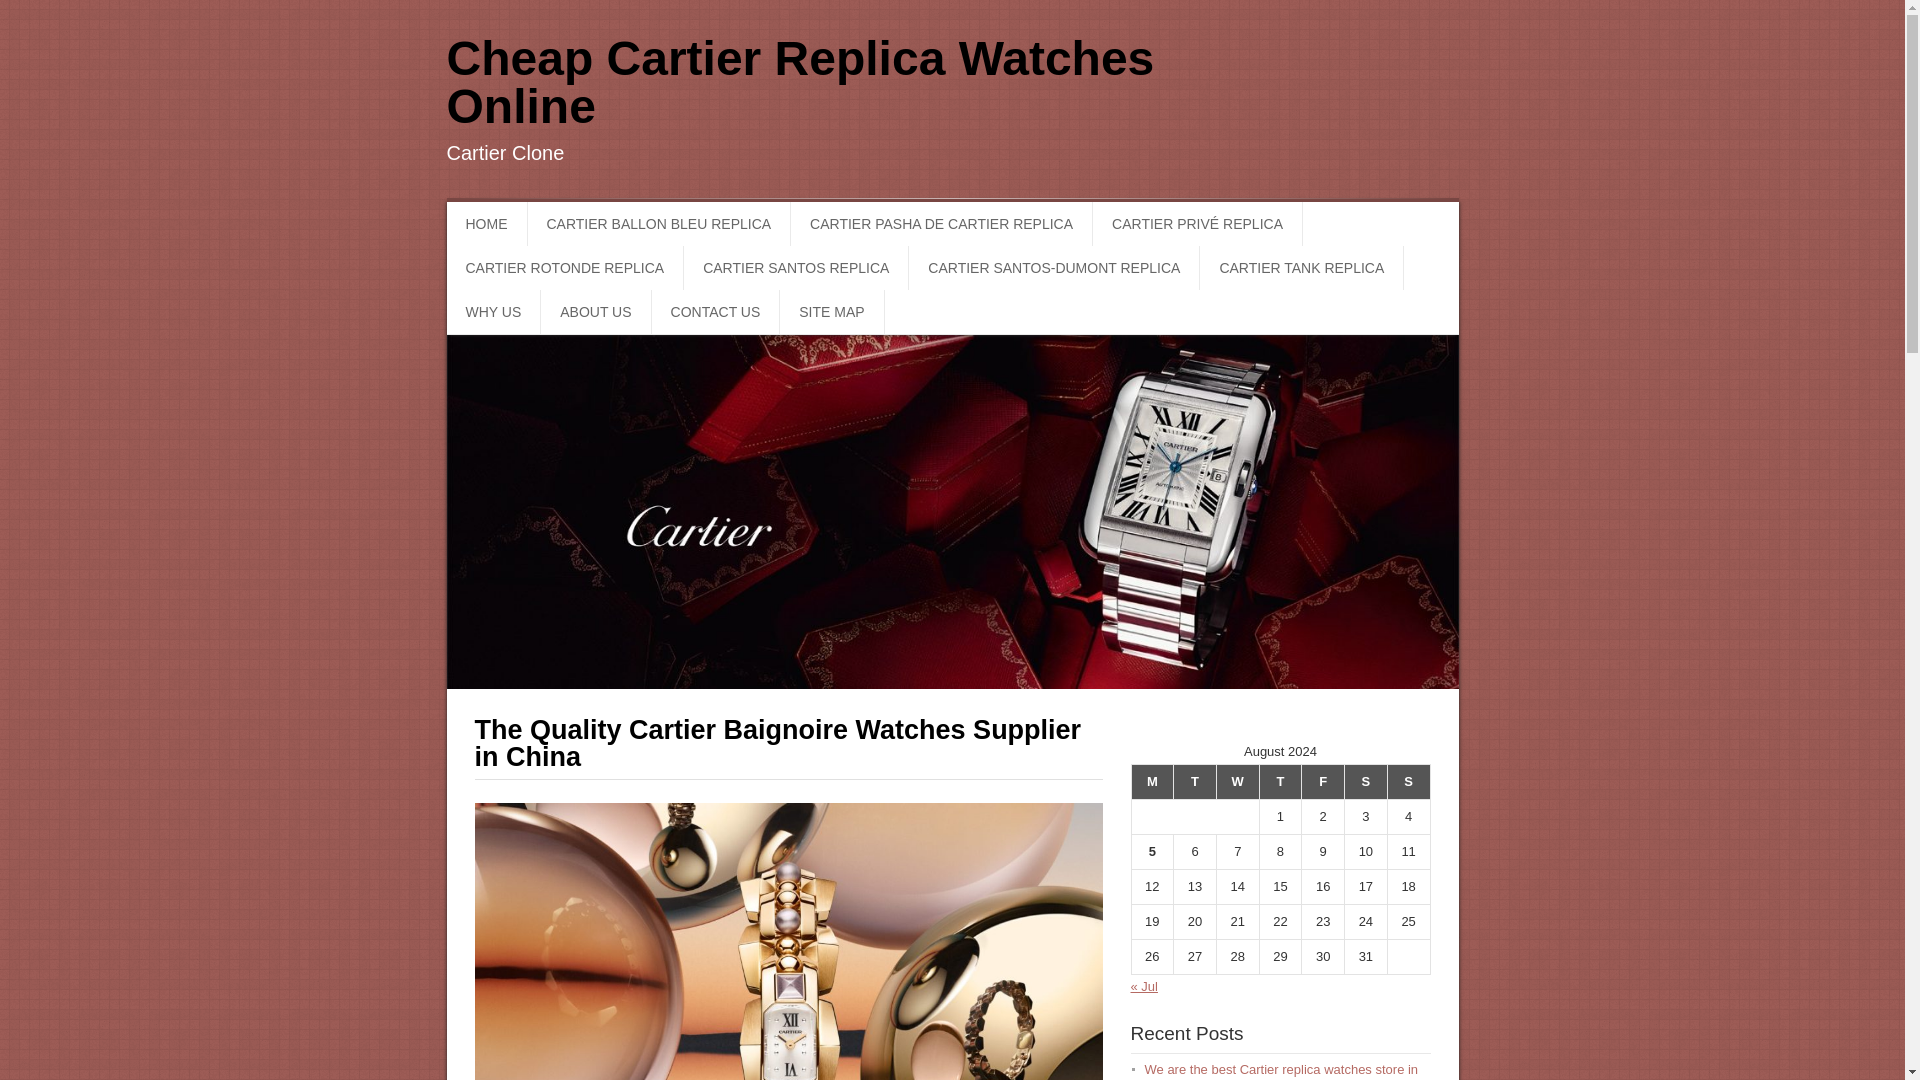 Image resolution: width=1920 pixels, height=1080 pixels. Describe the element at coordinates (1280, 782) in the screenshot. I see `Thursday` at that location.